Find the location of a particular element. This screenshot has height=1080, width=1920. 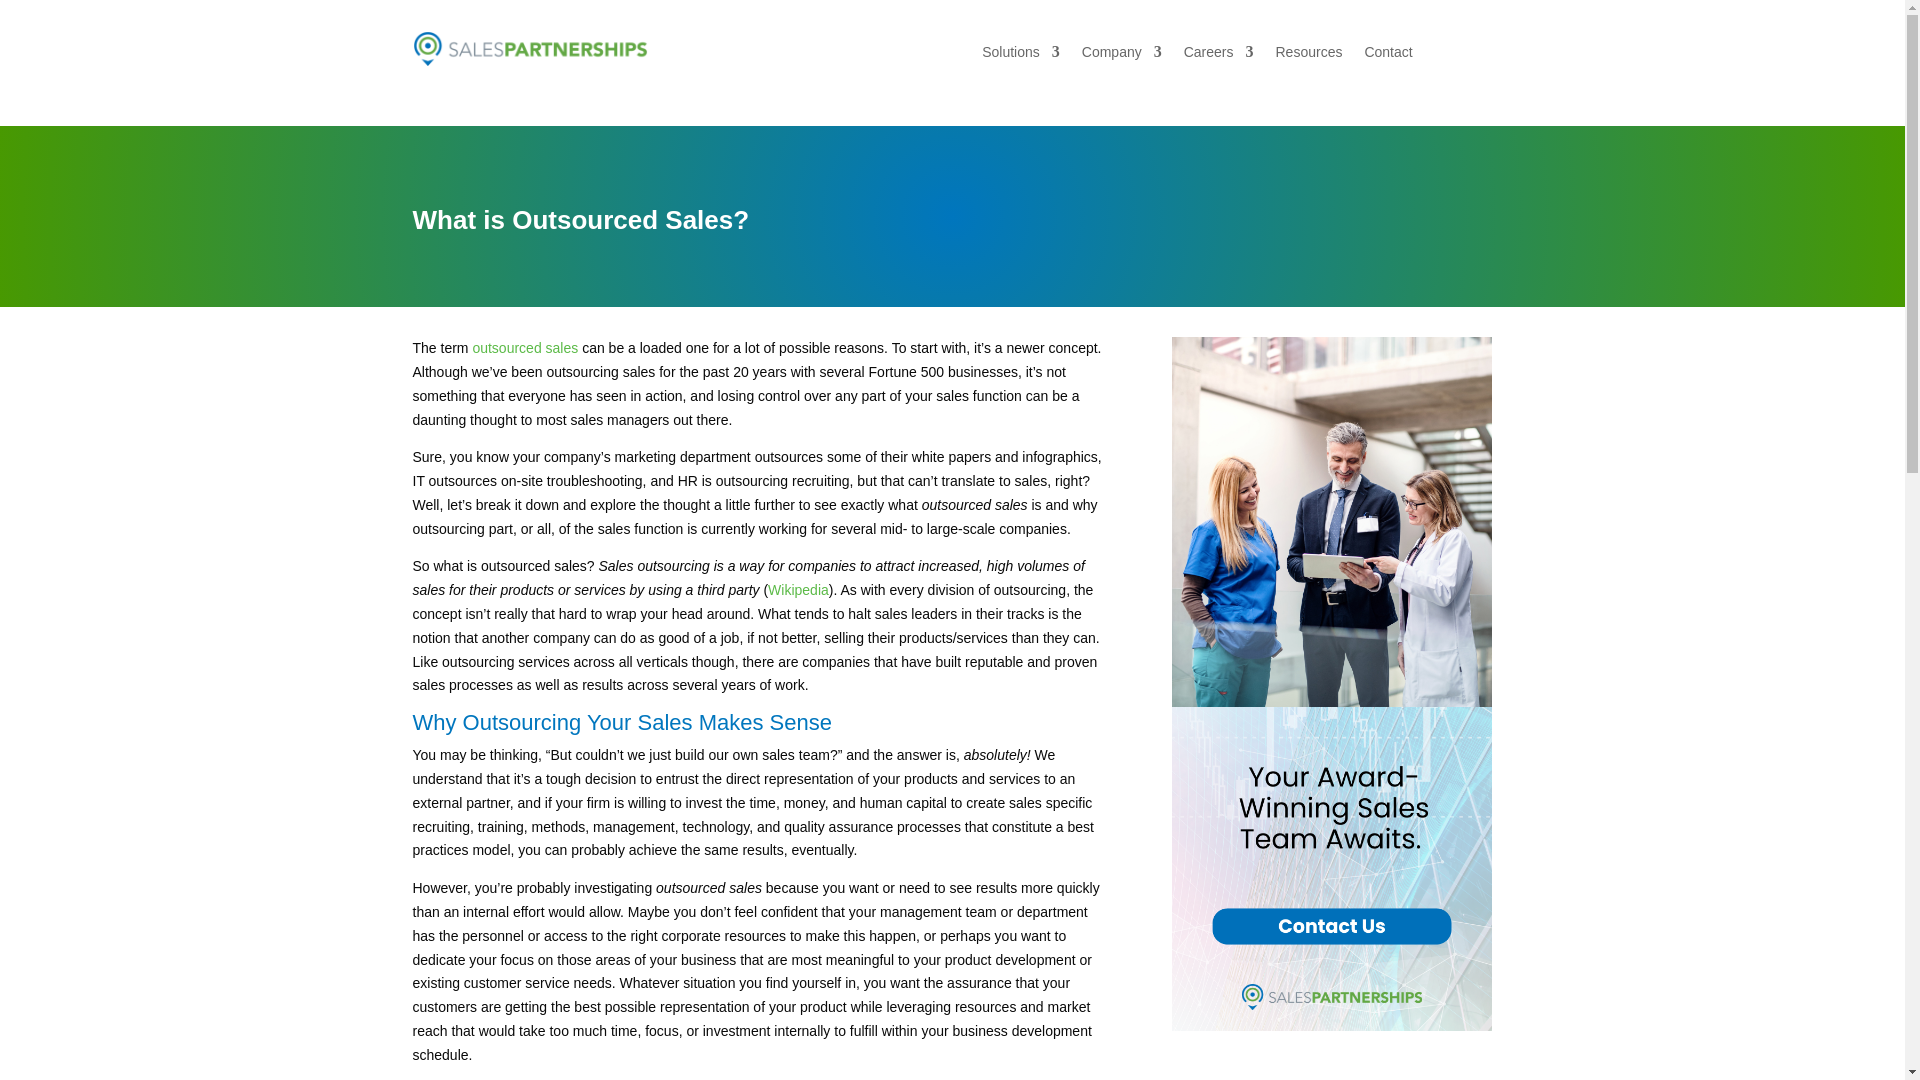

Contact is located at coordinates (1387, 56).